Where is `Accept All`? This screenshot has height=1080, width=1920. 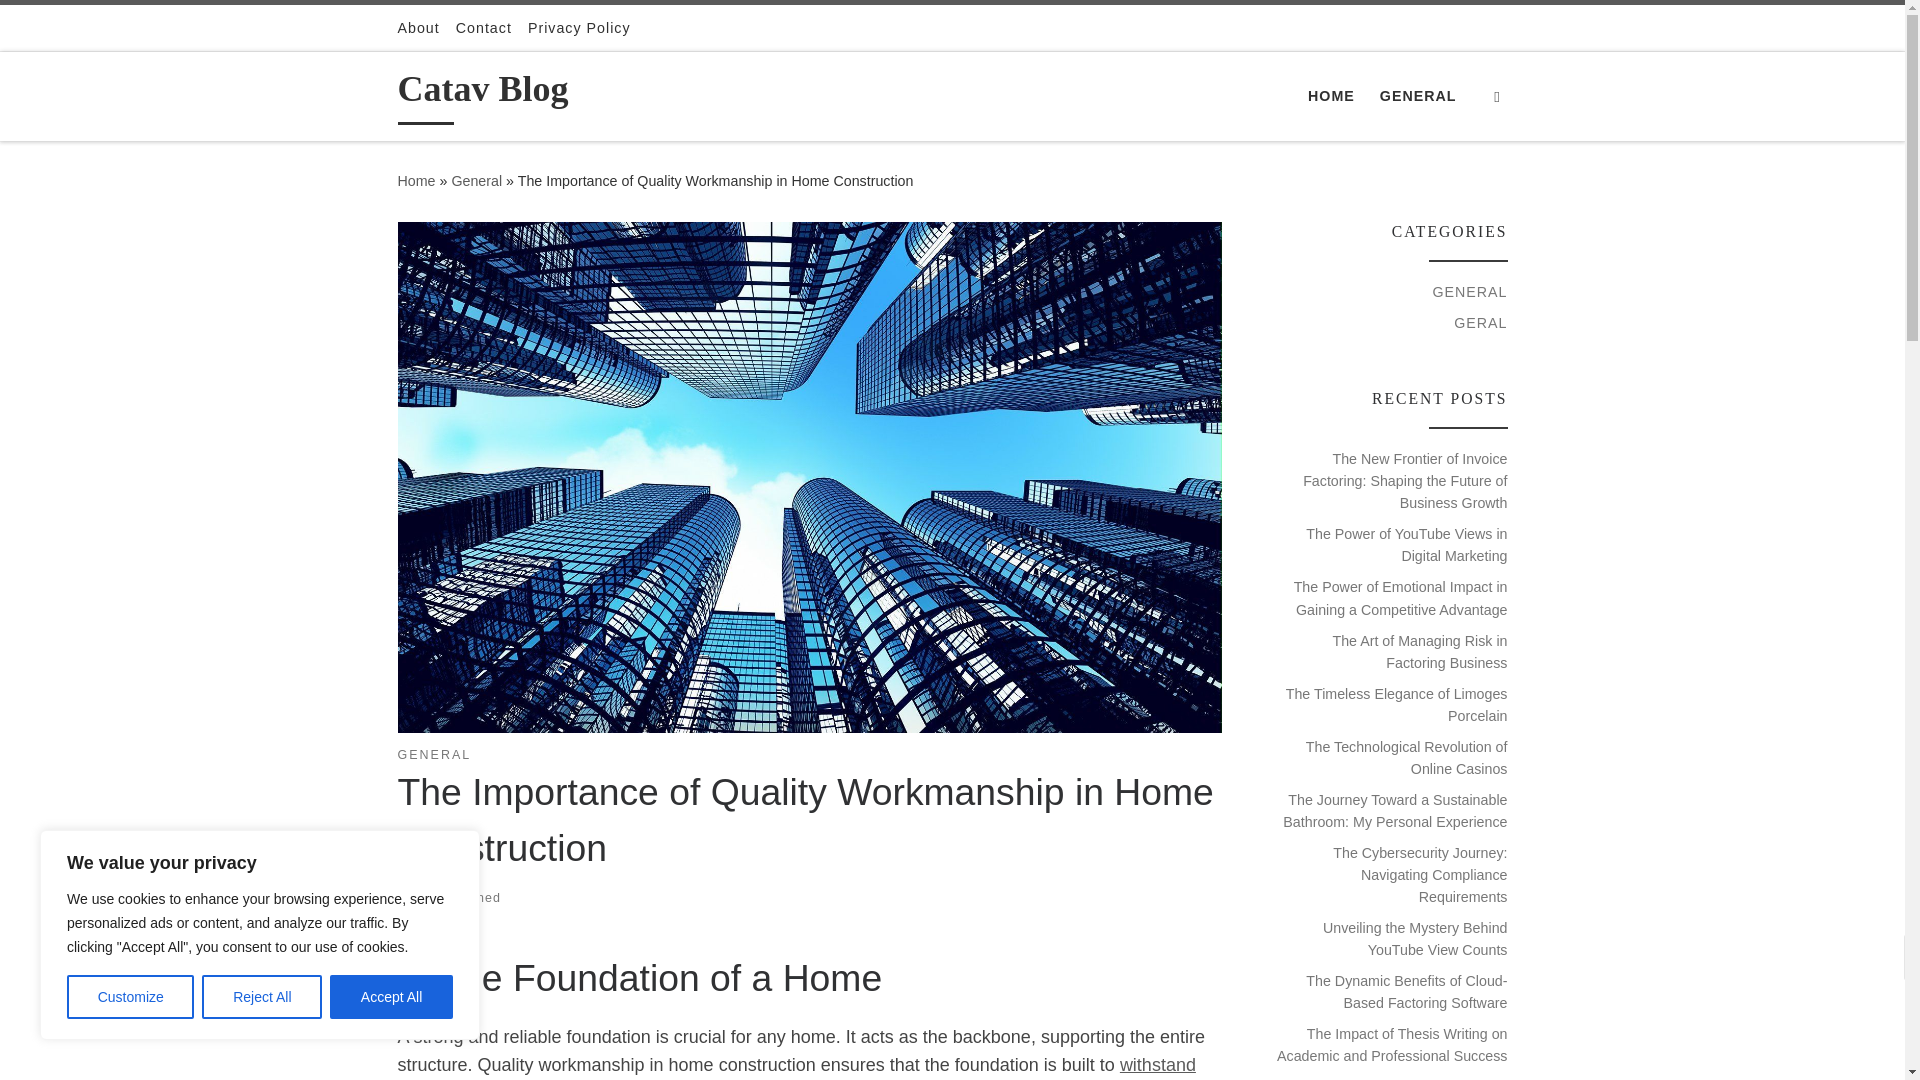
Accept All is located at coordinates (392, 997).